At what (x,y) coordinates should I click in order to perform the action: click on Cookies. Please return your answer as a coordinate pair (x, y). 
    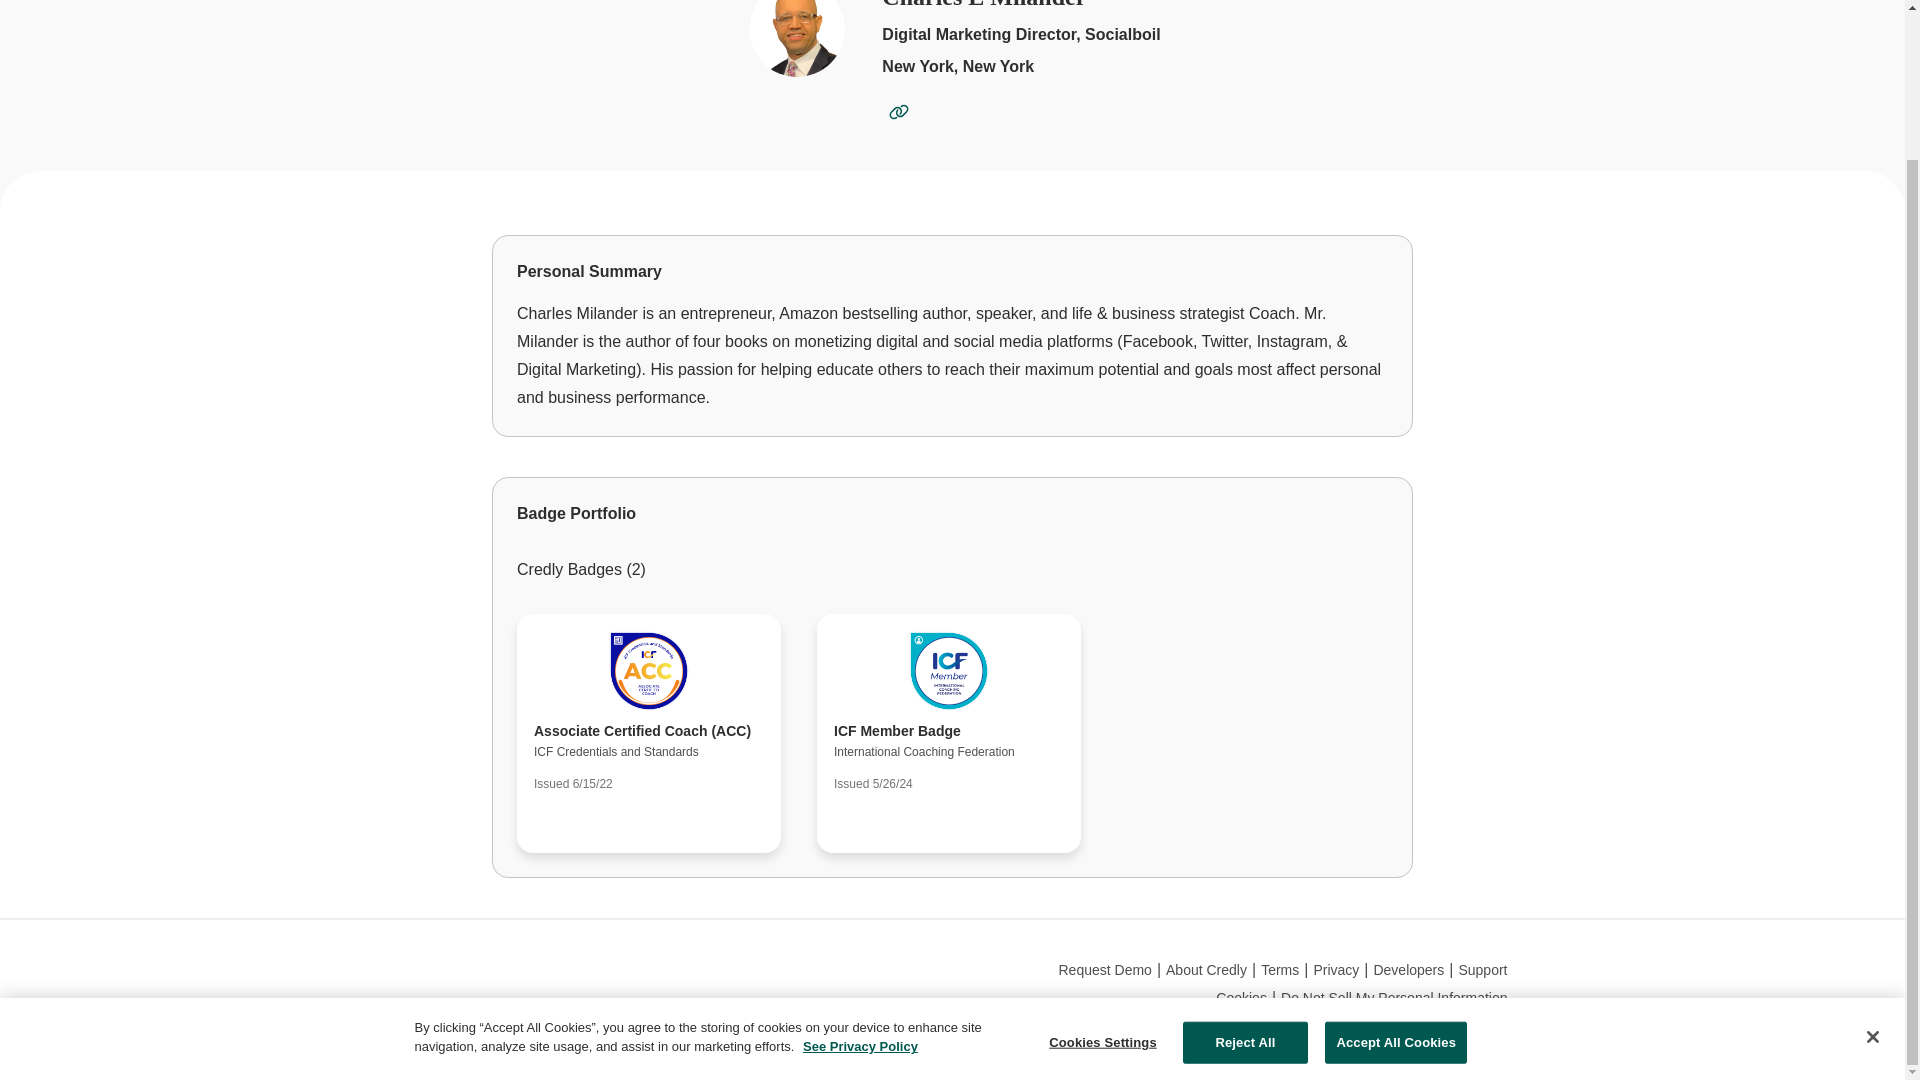
    Looking at the image, I should click on (1241, 998).